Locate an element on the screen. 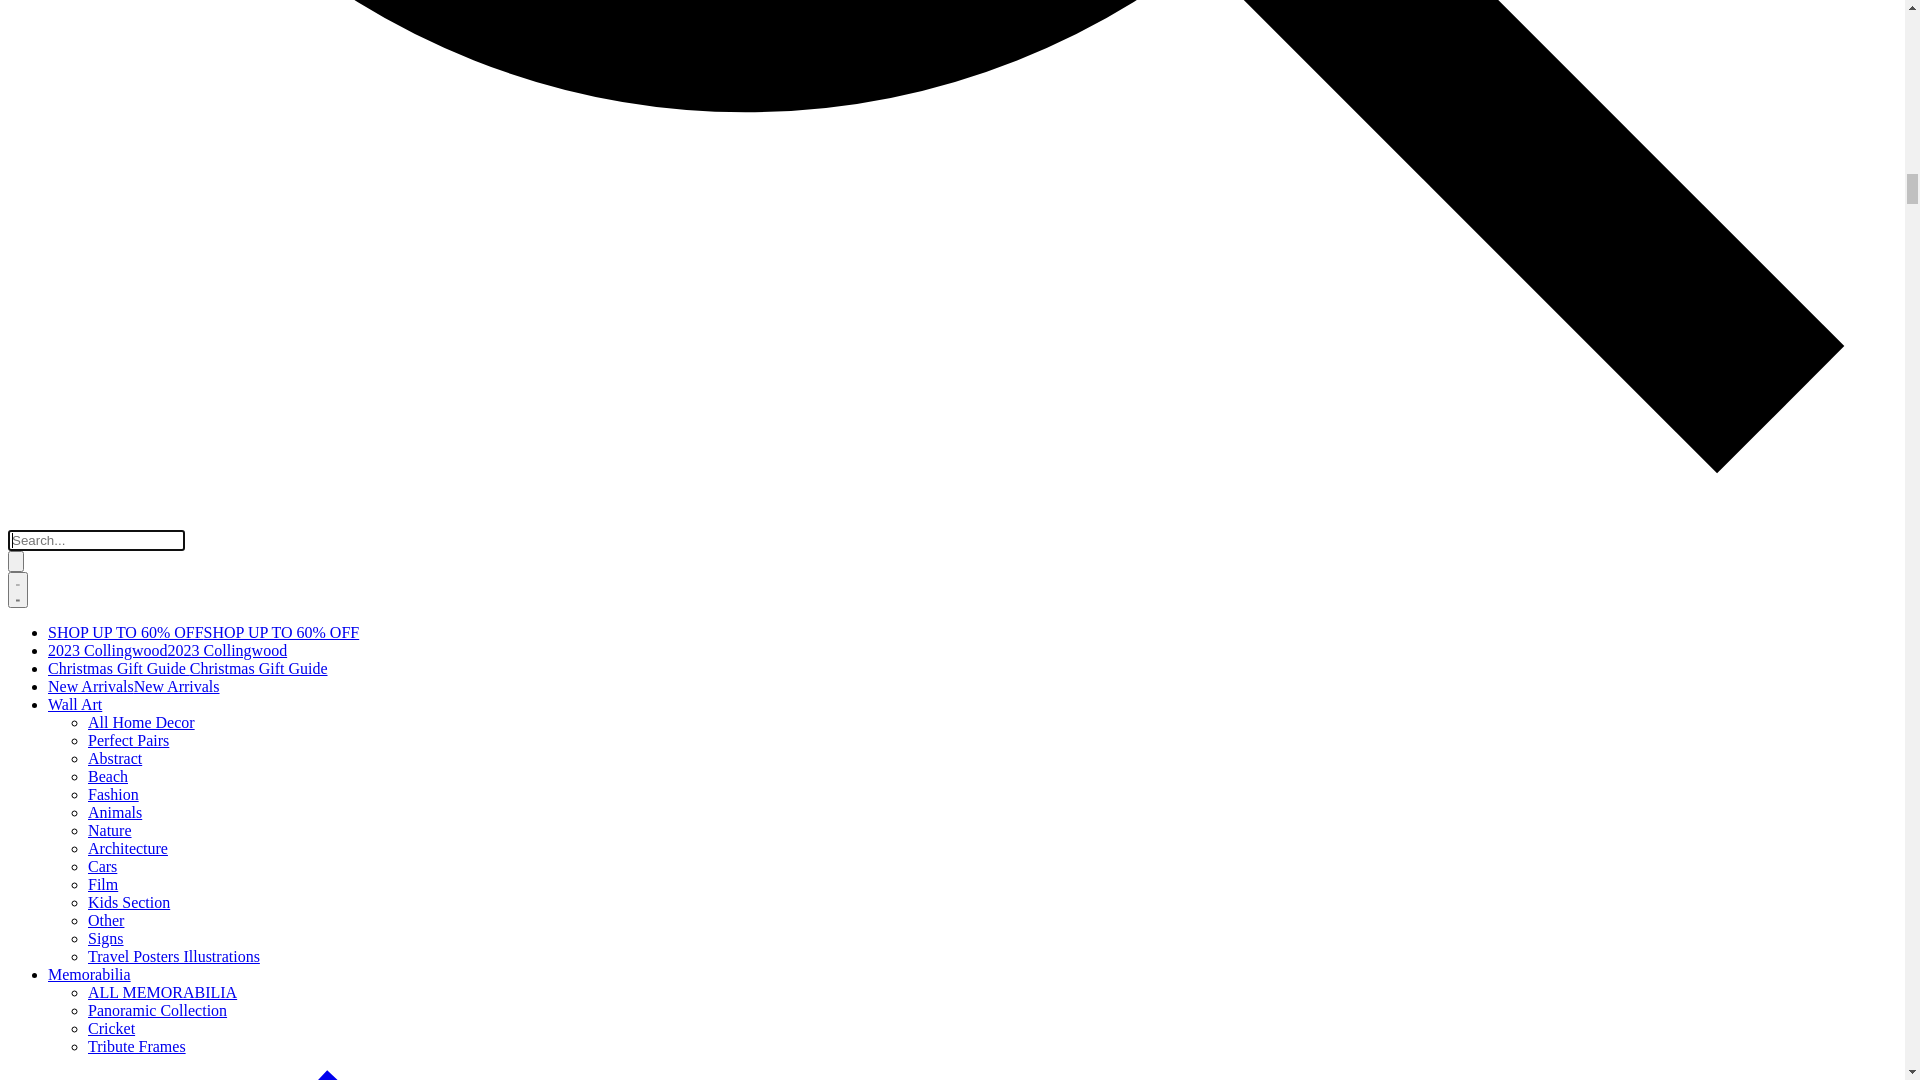 The image size is (1920, 1080). ITALY EURO 2020 is located at coordinates (112, 1068).